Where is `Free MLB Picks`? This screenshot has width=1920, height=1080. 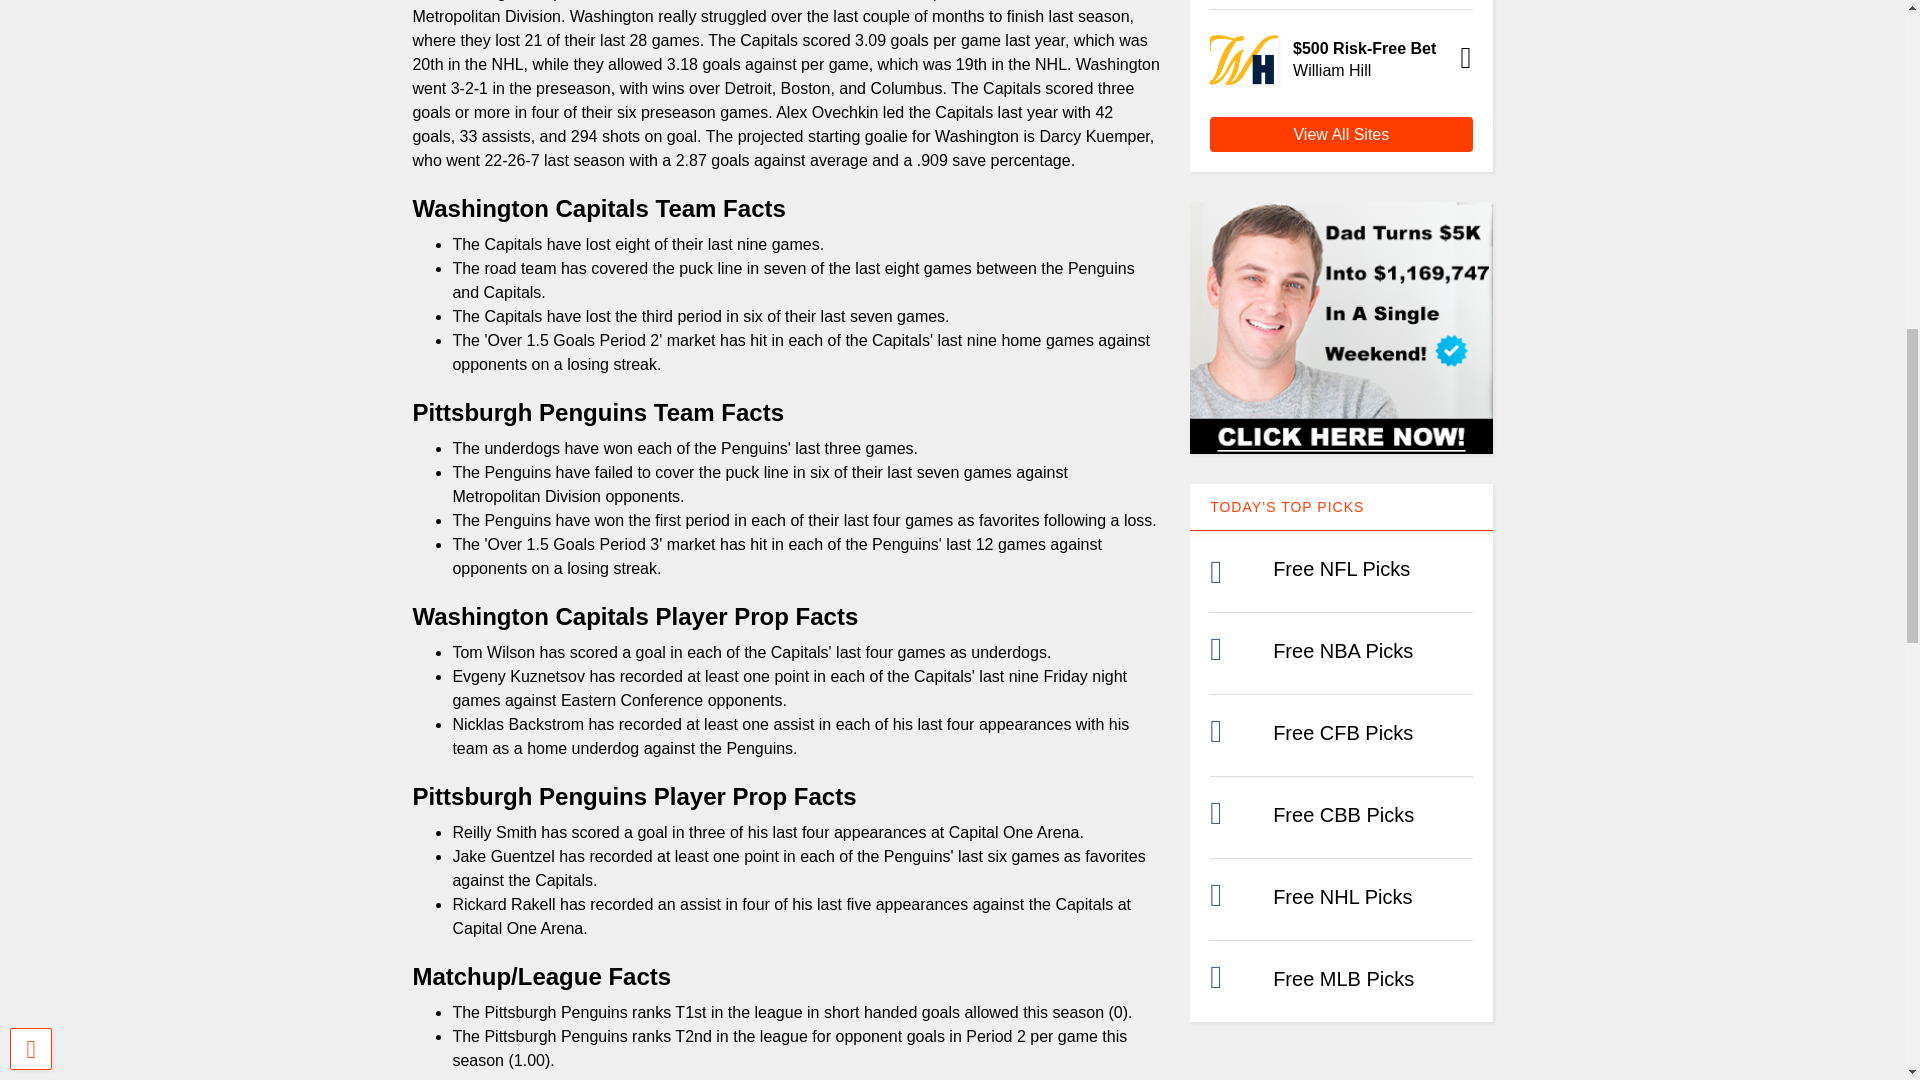
Free MLB Picks is located at coordinates (1342, 978).